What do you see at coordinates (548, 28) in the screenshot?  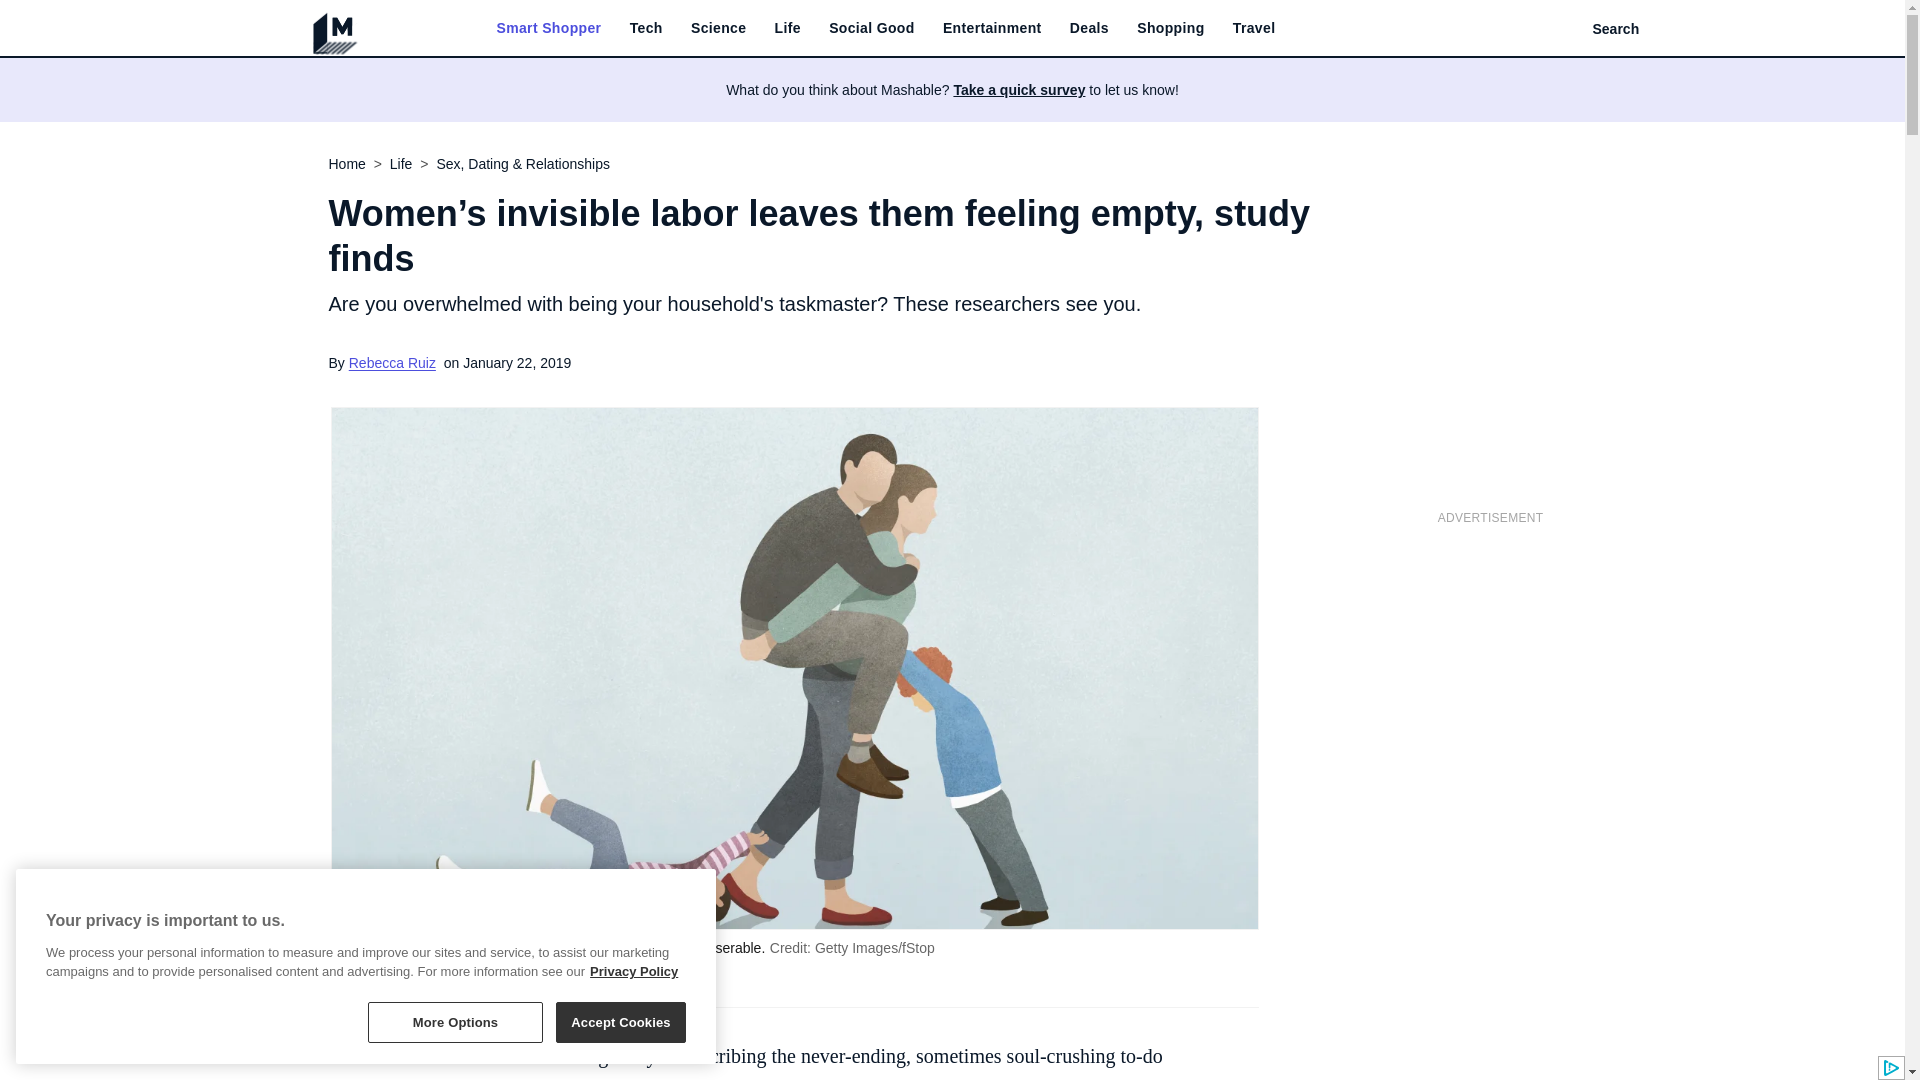 I see `Smart Shopper` at bounding box center [548, 28].